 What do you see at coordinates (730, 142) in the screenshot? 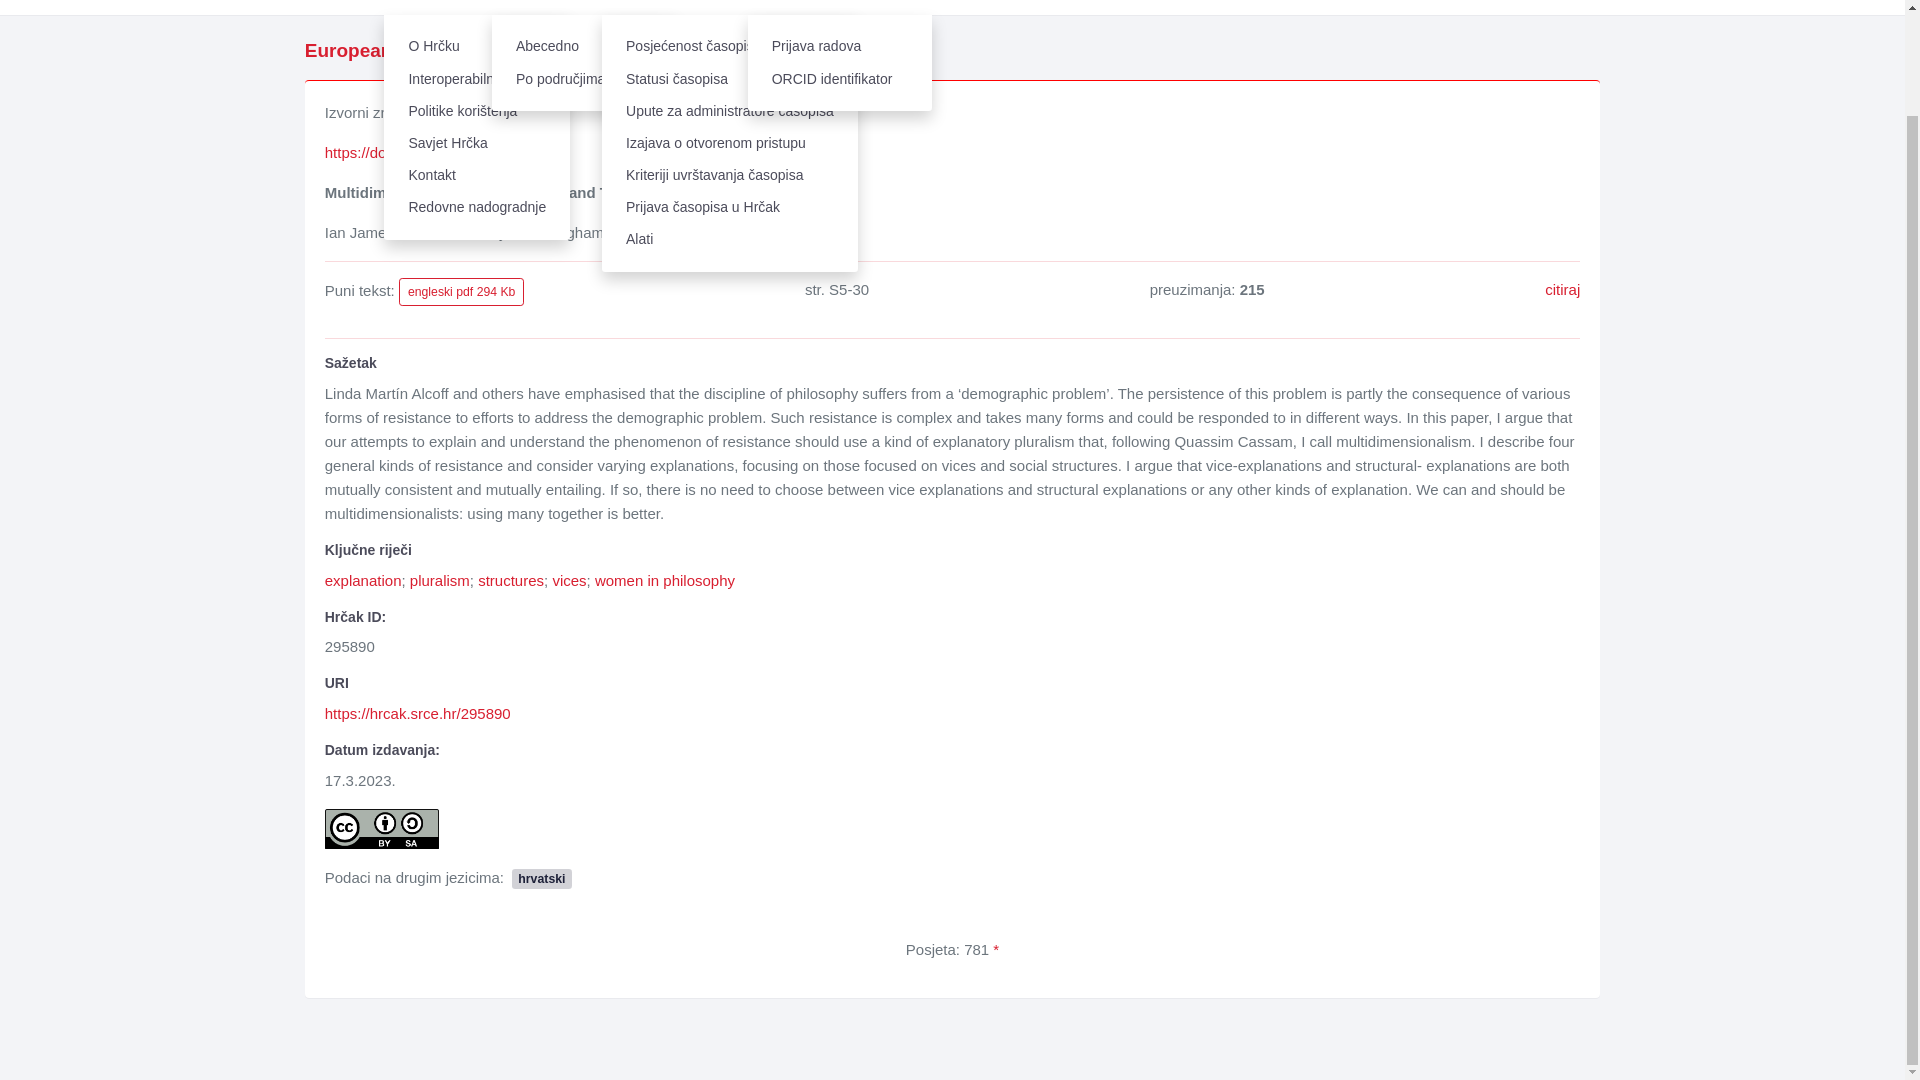
I see `Izajava o otvorenom pristupu` at bounding box center [730, 142].